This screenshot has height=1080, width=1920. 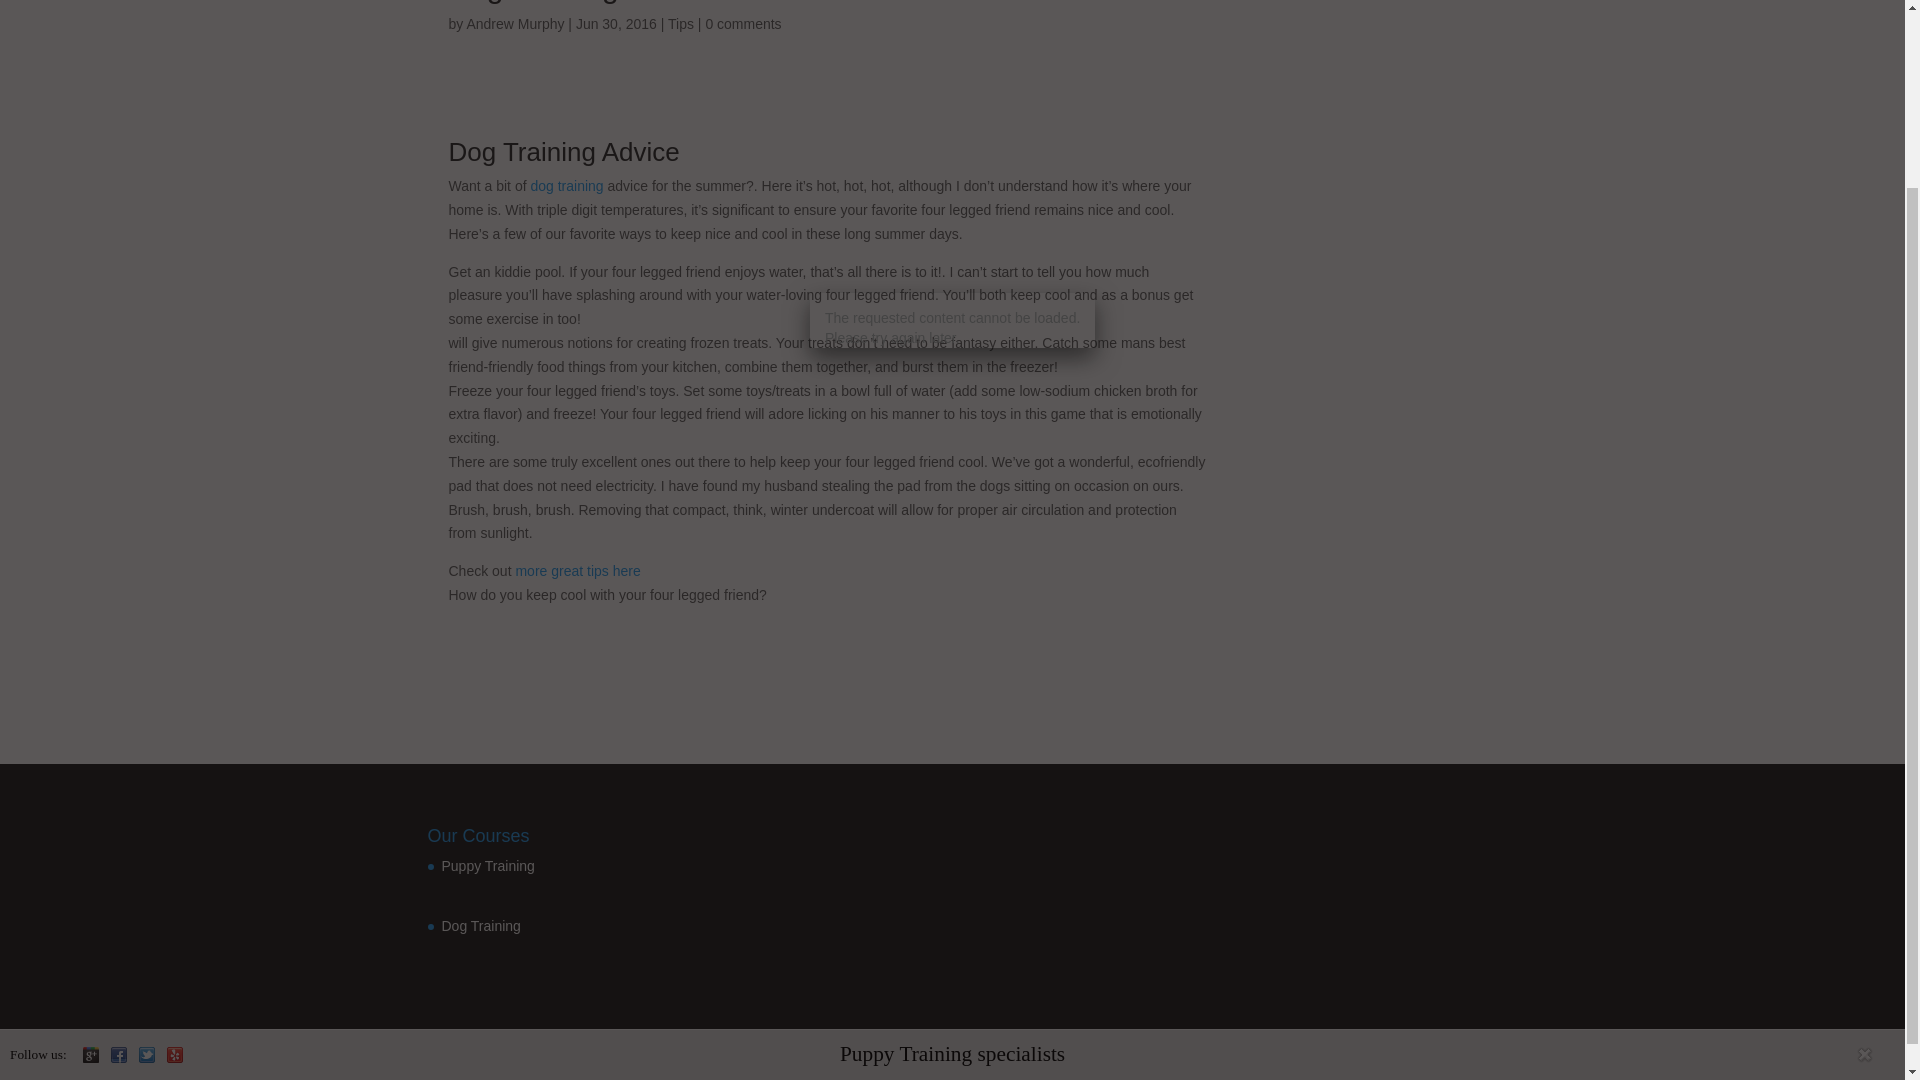 What do you see at coordinates (566, 186) in the screenshot?
I see `dog training` at bounding box center [566, 186].